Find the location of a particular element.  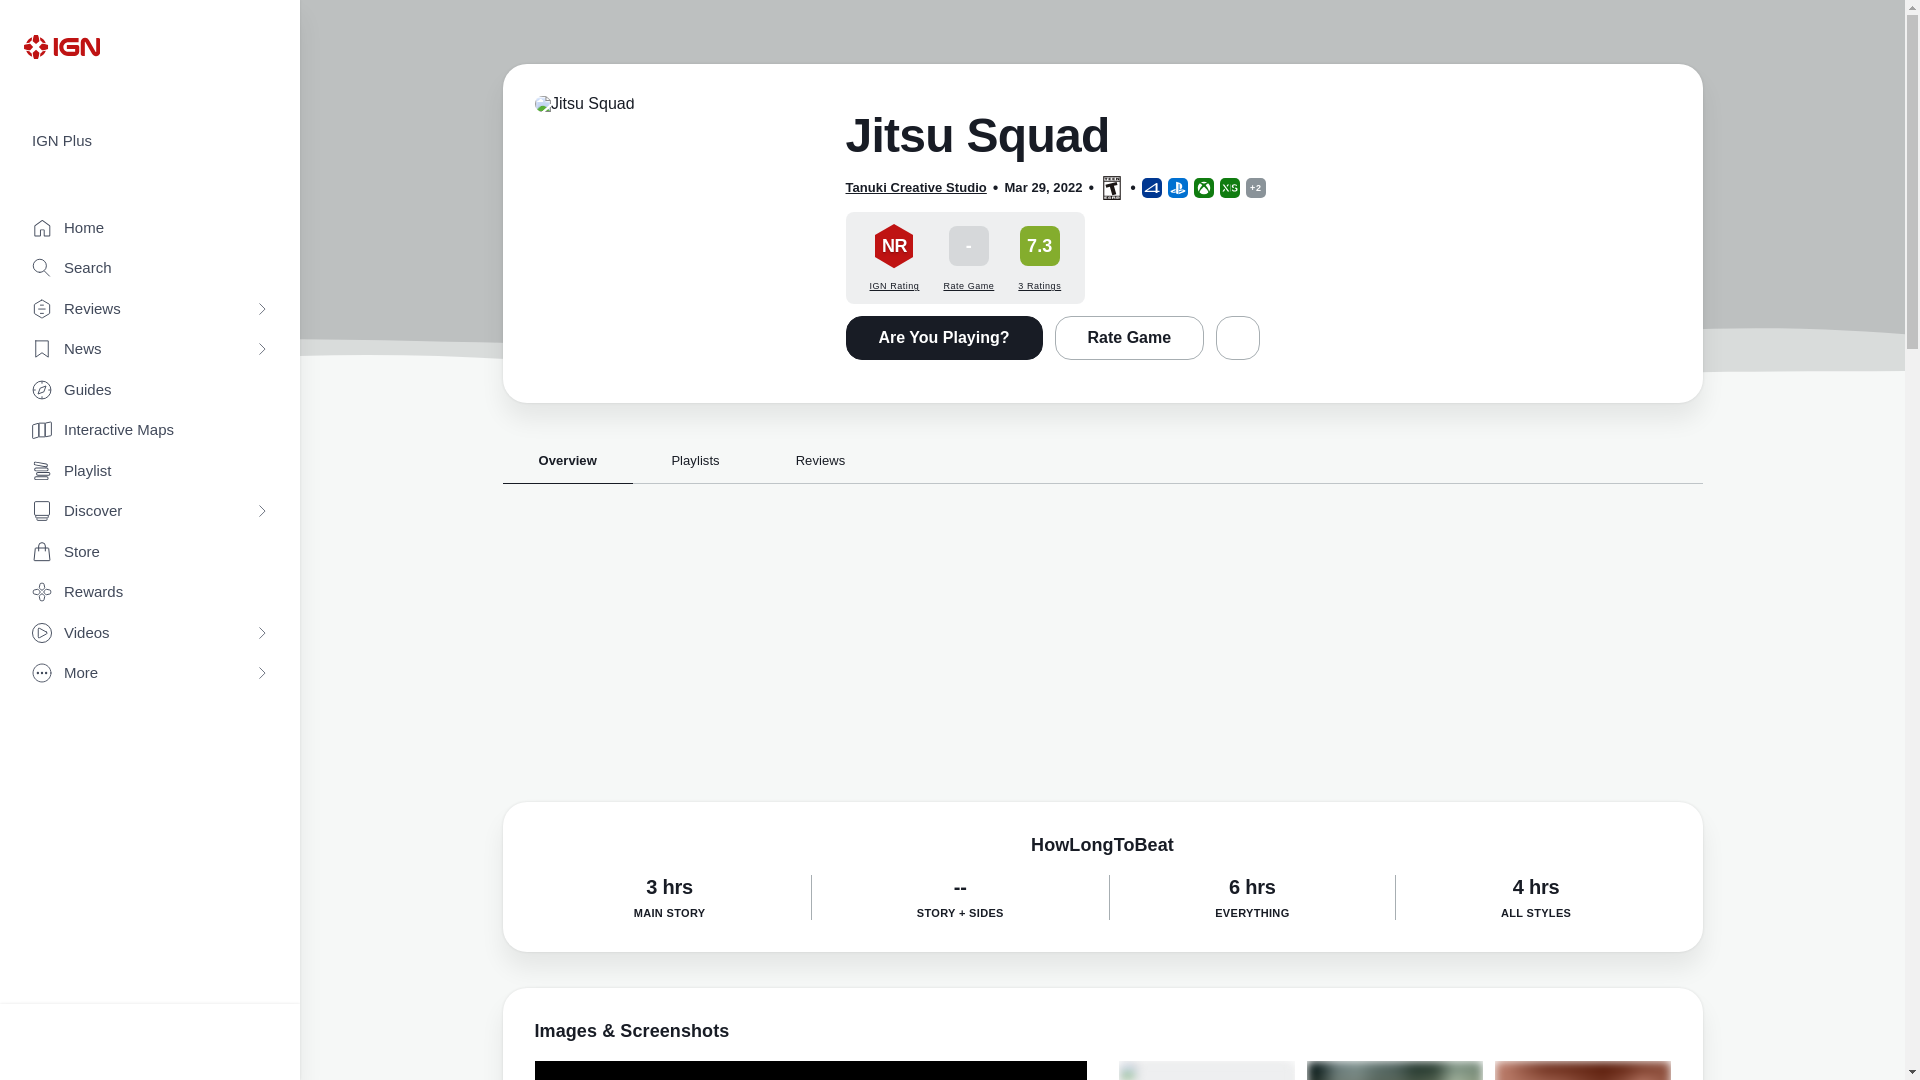

Search is located at coordinates (150, 268).